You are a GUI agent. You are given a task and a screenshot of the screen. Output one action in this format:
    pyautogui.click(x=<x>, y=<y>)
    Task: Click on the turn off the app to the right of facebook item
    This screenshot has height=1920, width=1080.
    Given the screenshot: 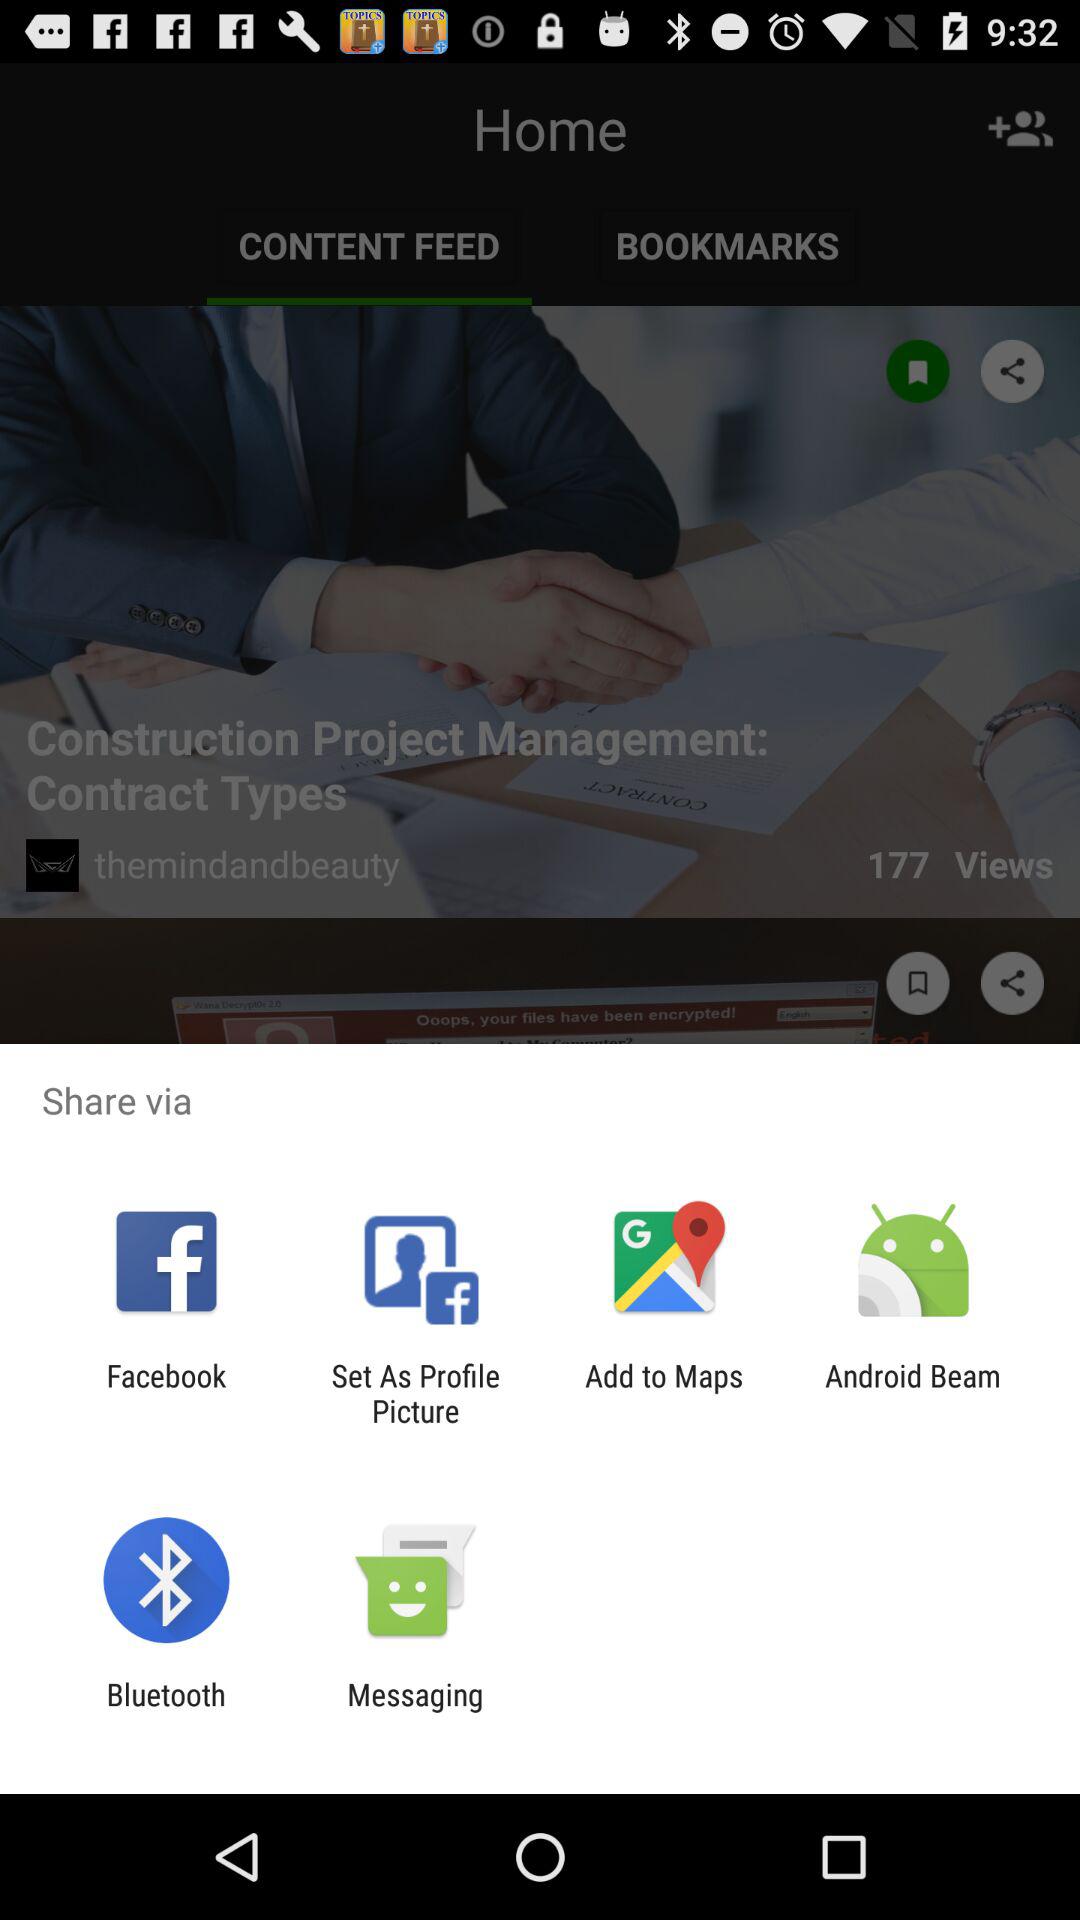 What is the action you would take?
    pyautogui.click(x=415, y=1393)
    